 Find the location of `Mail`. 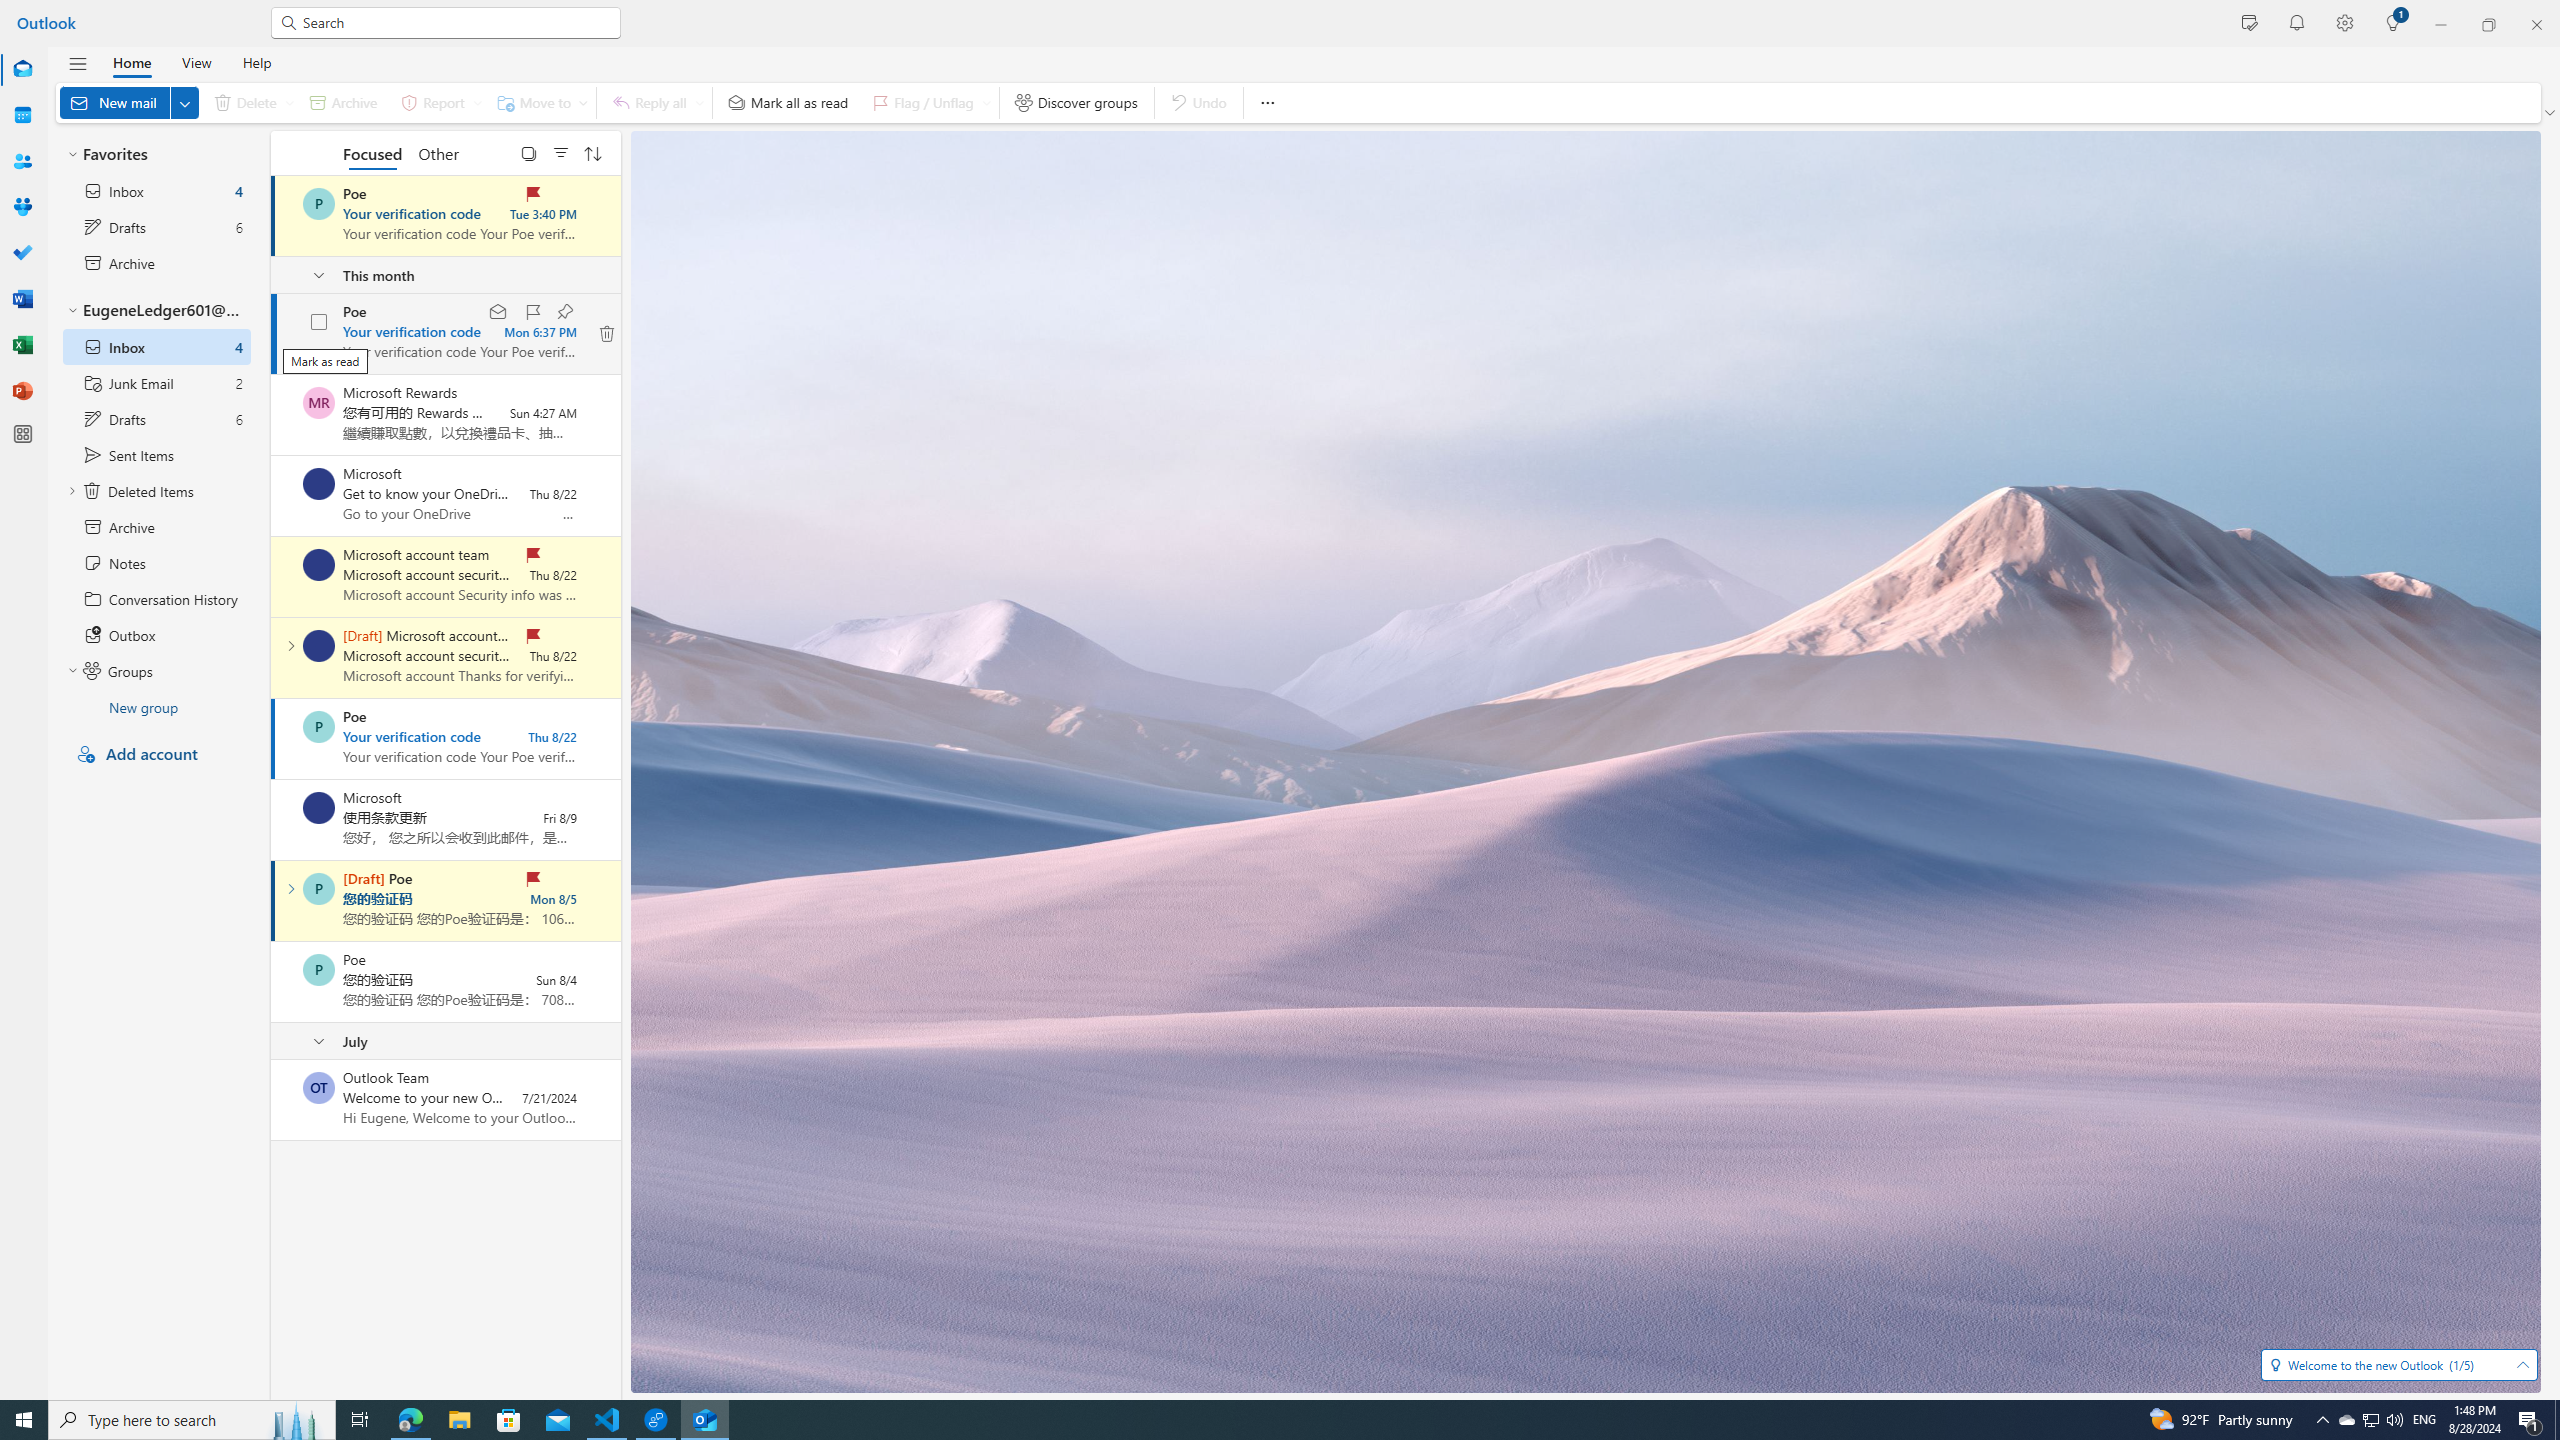

Mail is located at coordinates (22, 69).